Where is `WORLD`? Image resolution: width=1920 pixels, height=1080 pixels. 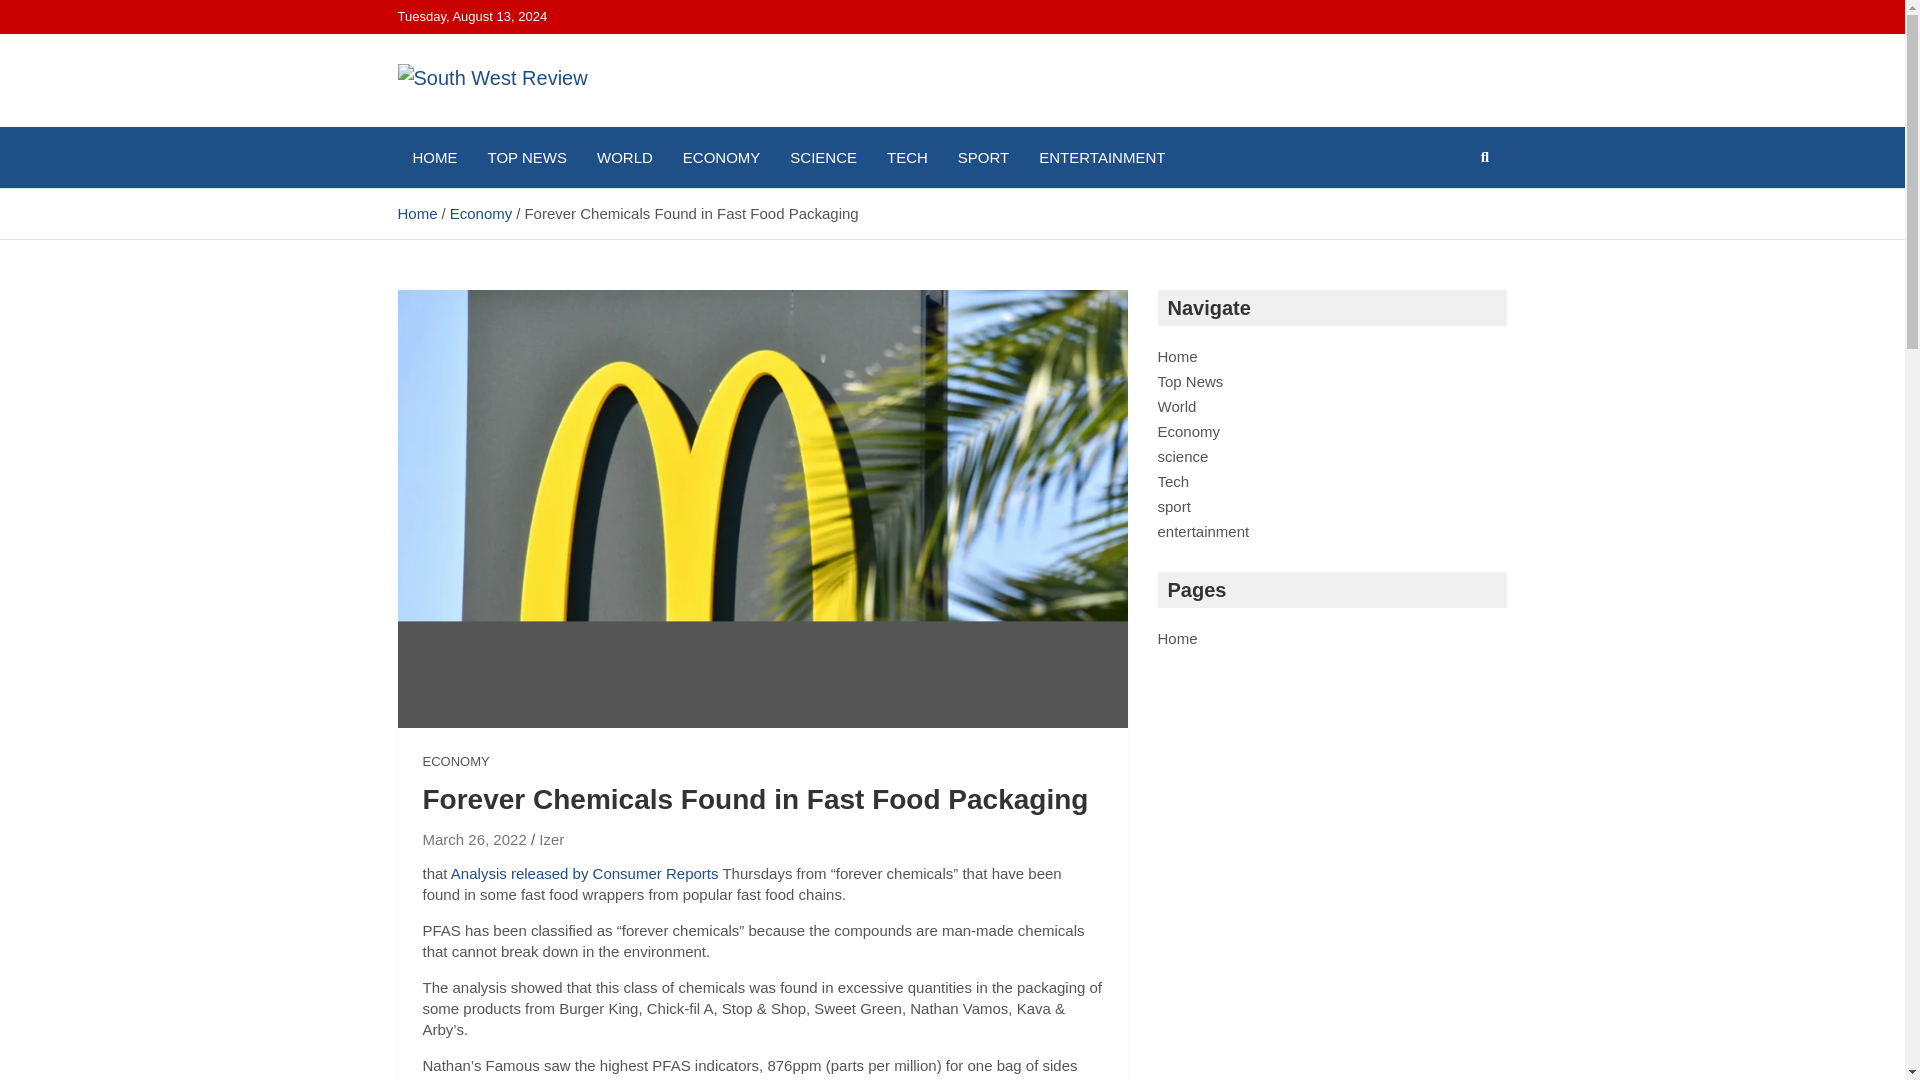 WORLD is located at coordinates (624, 157).